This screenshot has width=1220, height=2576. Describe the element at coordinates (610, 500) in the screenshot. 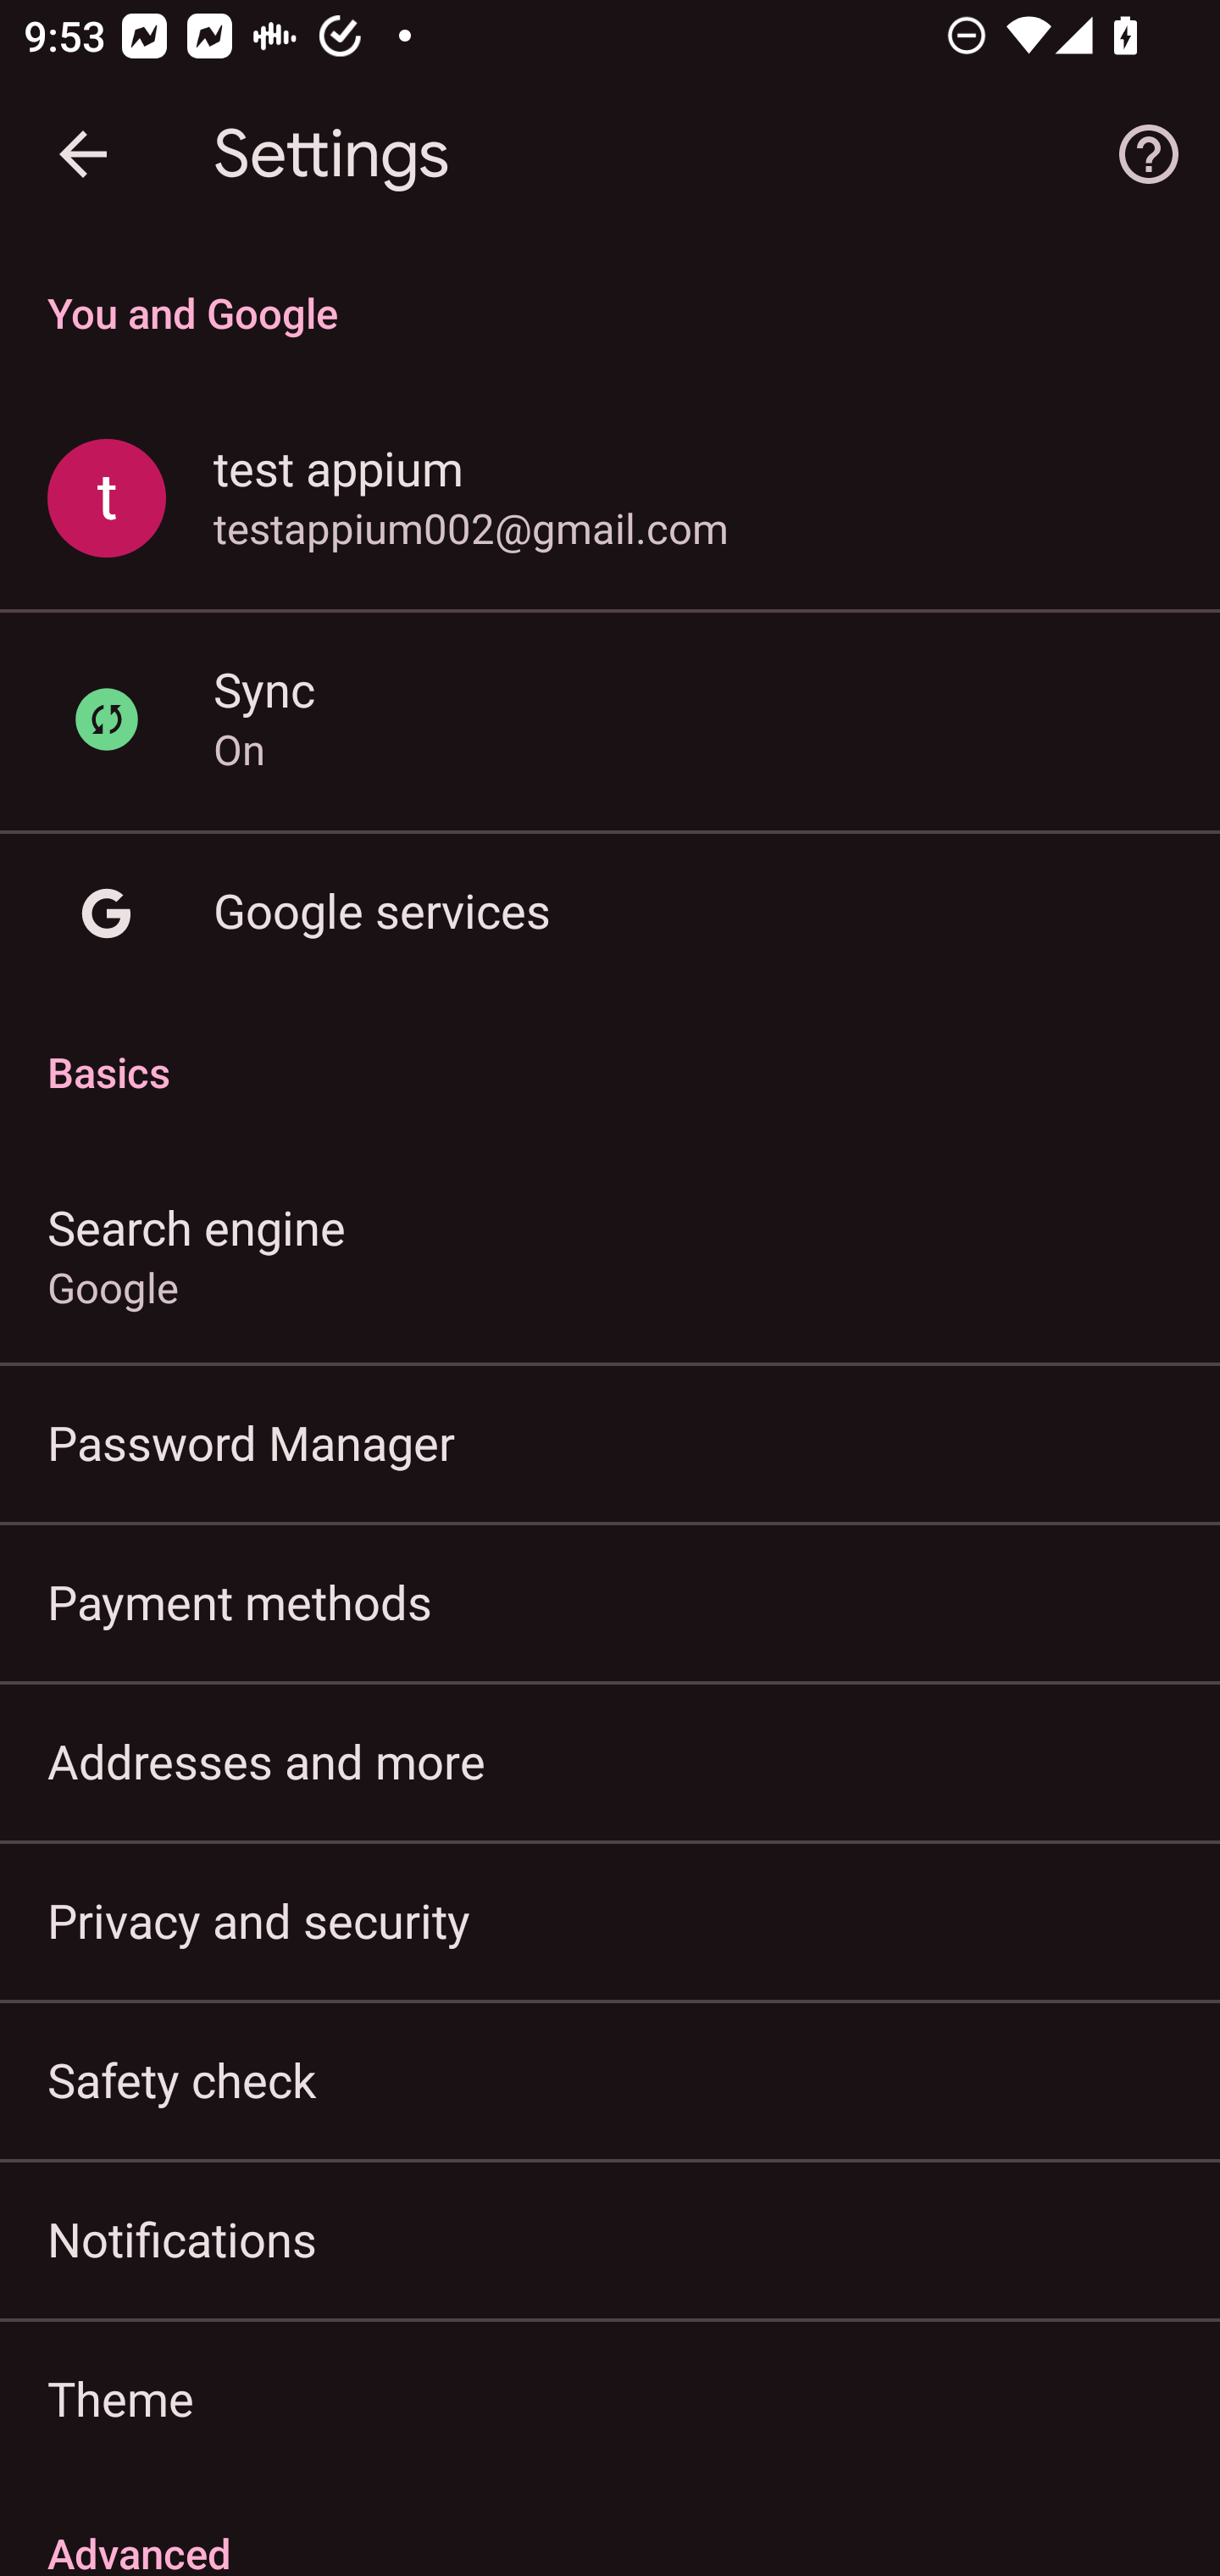

I see `test appium testappium002@gmail.com` at that location.